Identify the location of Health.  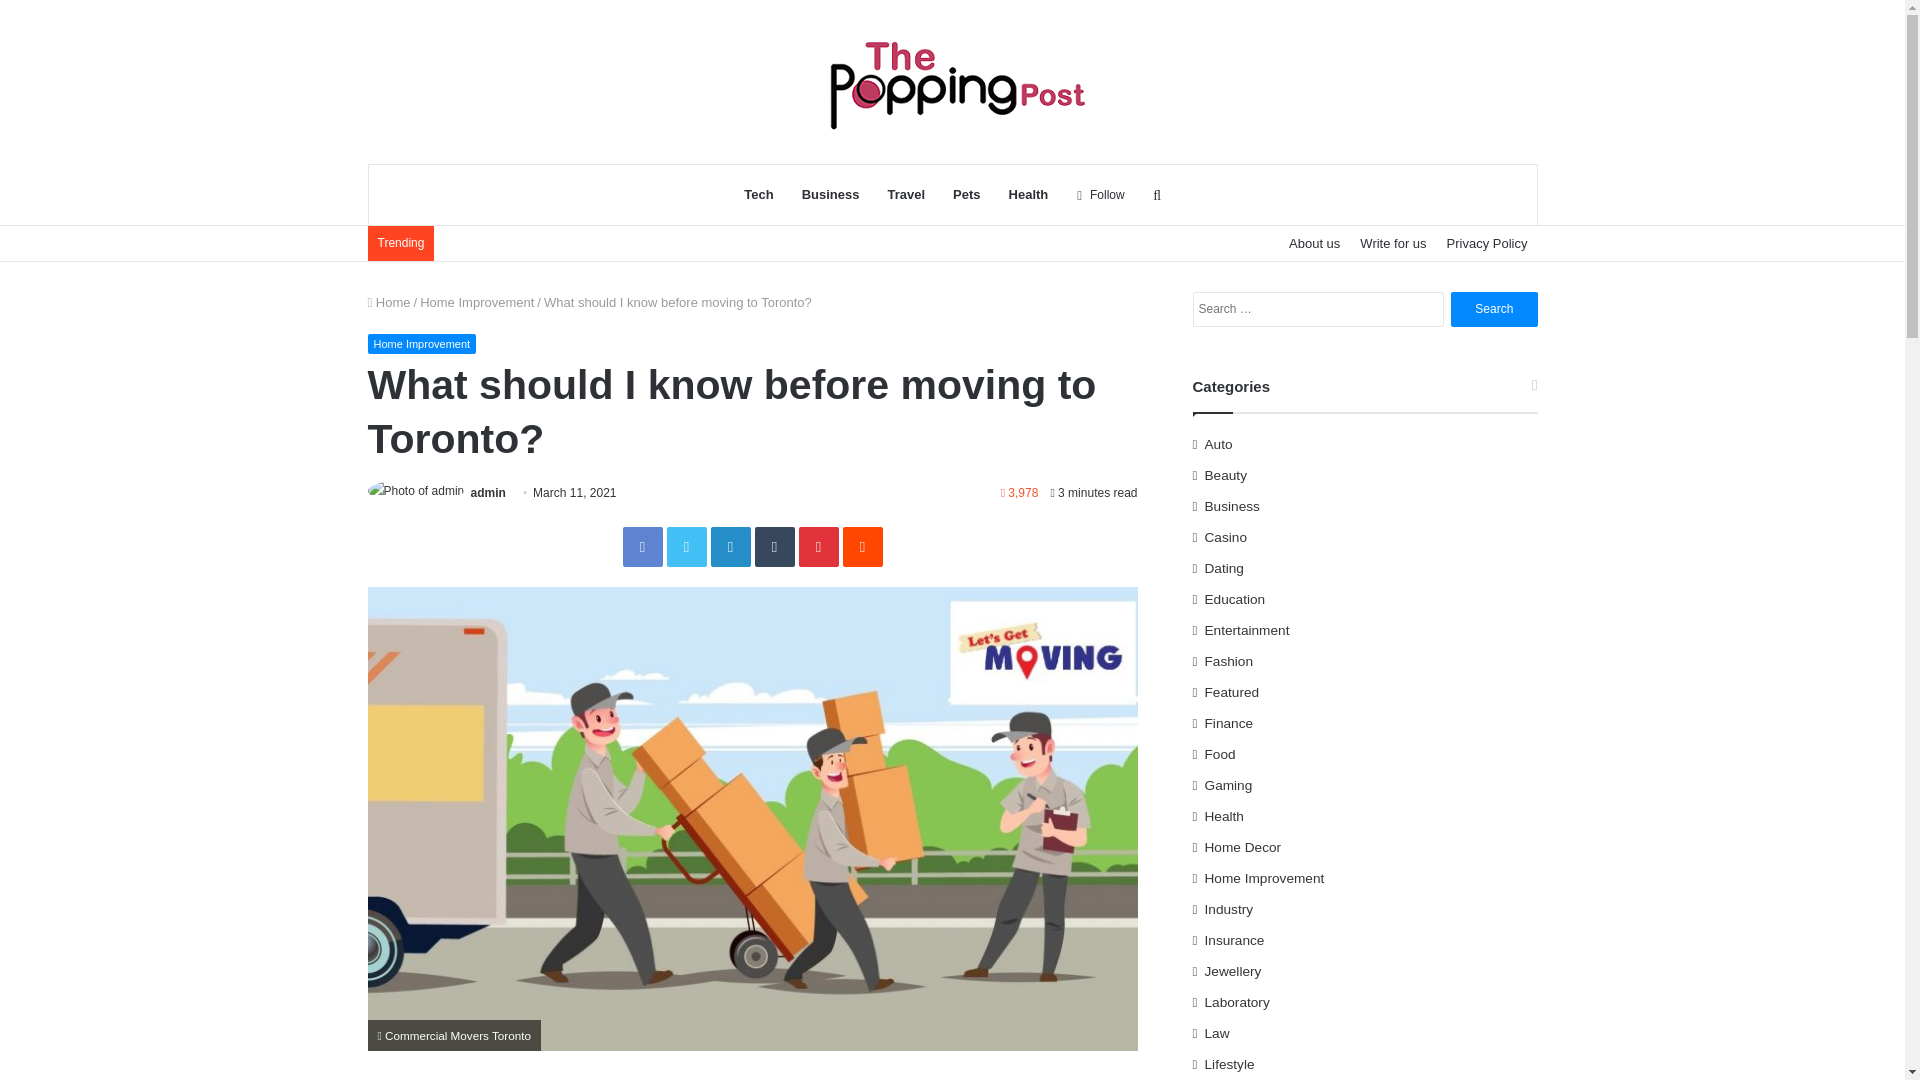
(1028, 194).